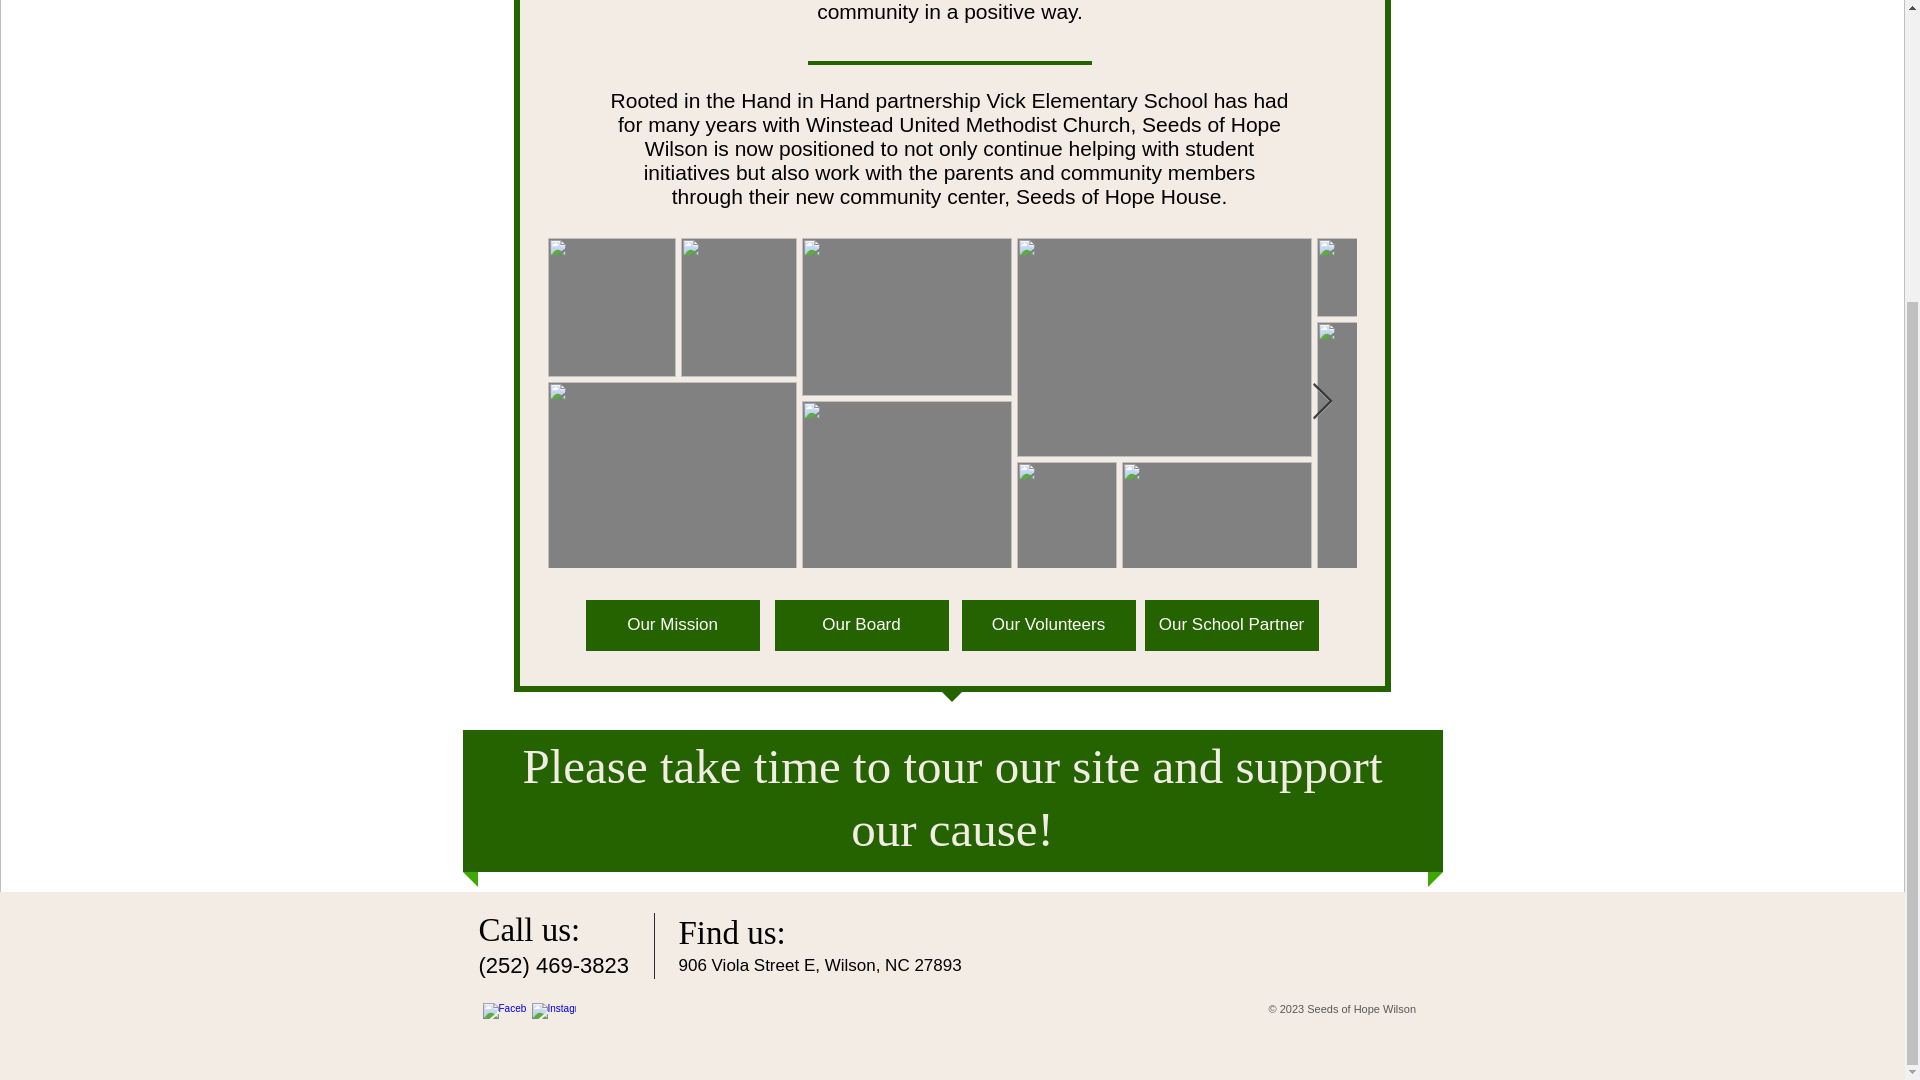 Image resolution: width=1920 pixels, height=1080 pixels. Describe the element at coordinates (1048, 626) in the screenshot. I see `Our Volunteers` at that location.